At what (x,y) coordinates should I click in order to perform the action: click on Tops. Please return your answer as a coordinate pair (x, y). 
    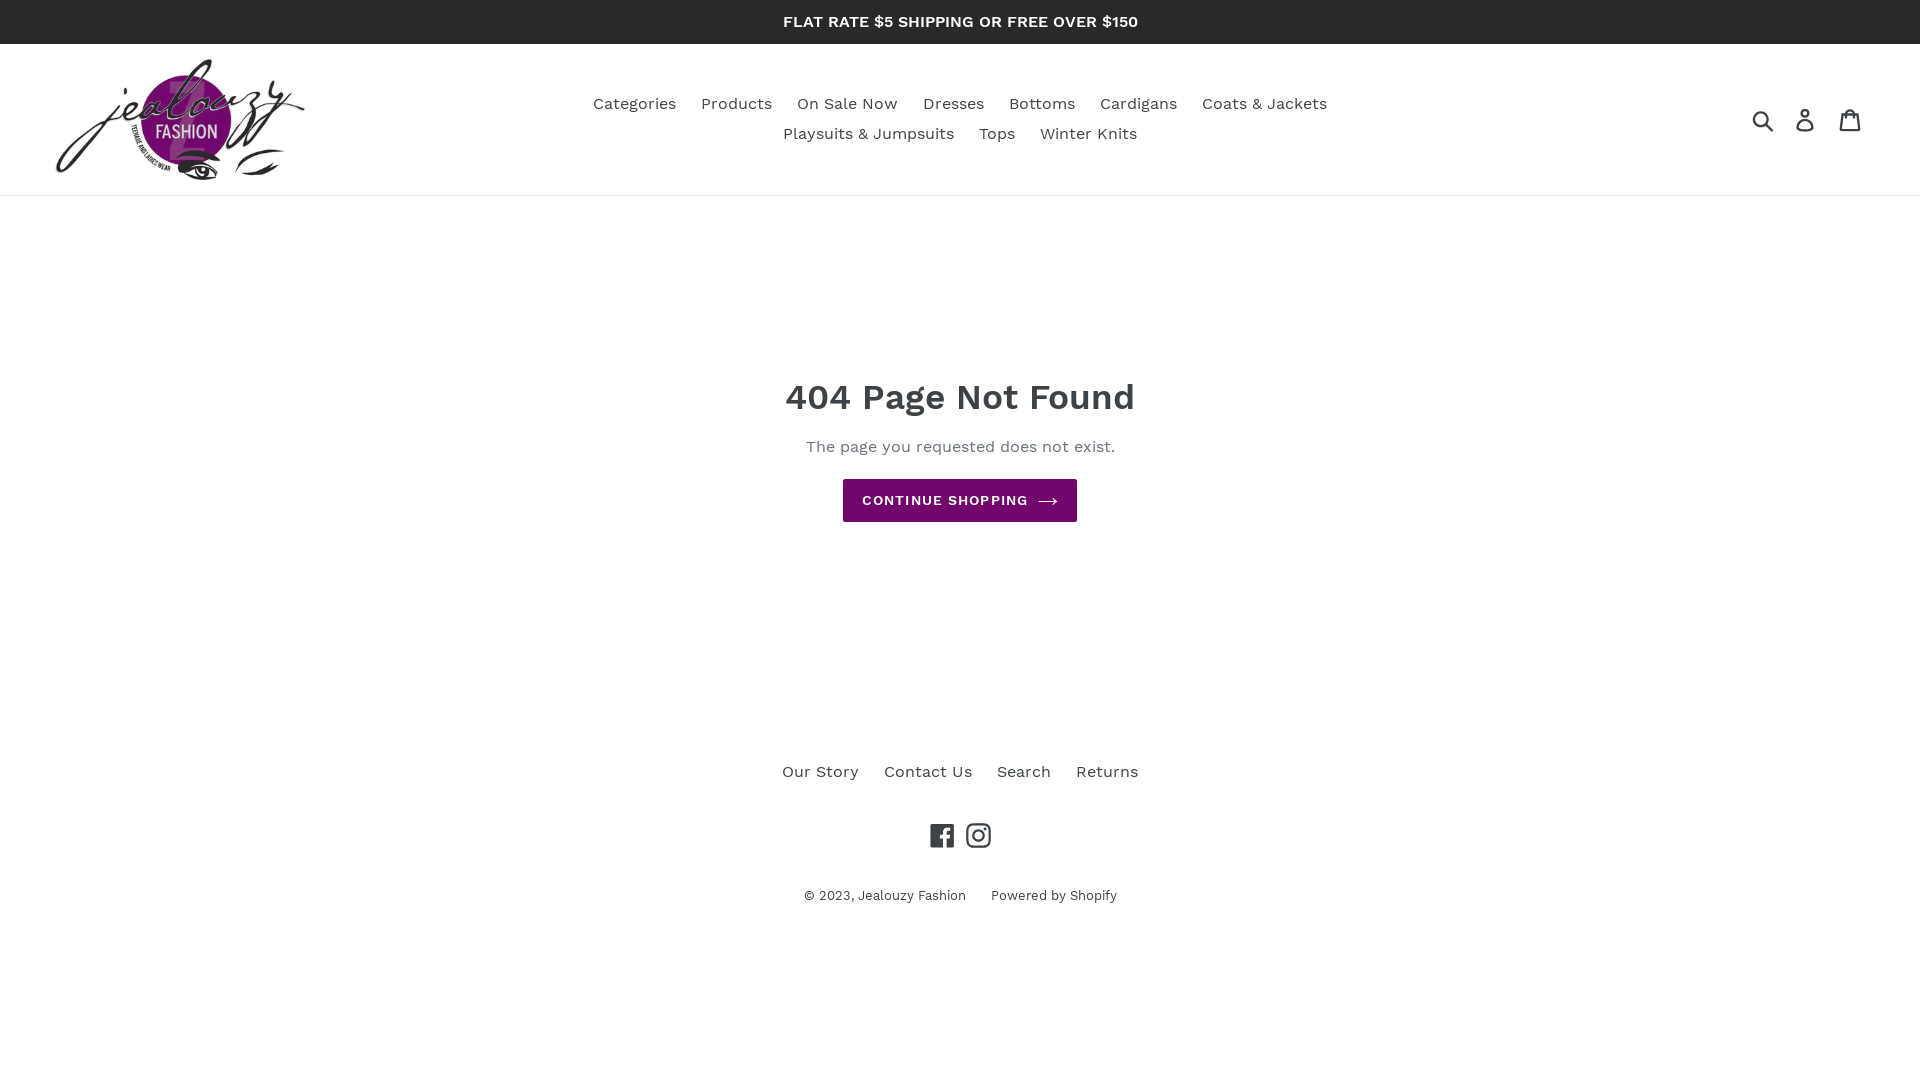
    Looking at the image, I should click on (996, 134).